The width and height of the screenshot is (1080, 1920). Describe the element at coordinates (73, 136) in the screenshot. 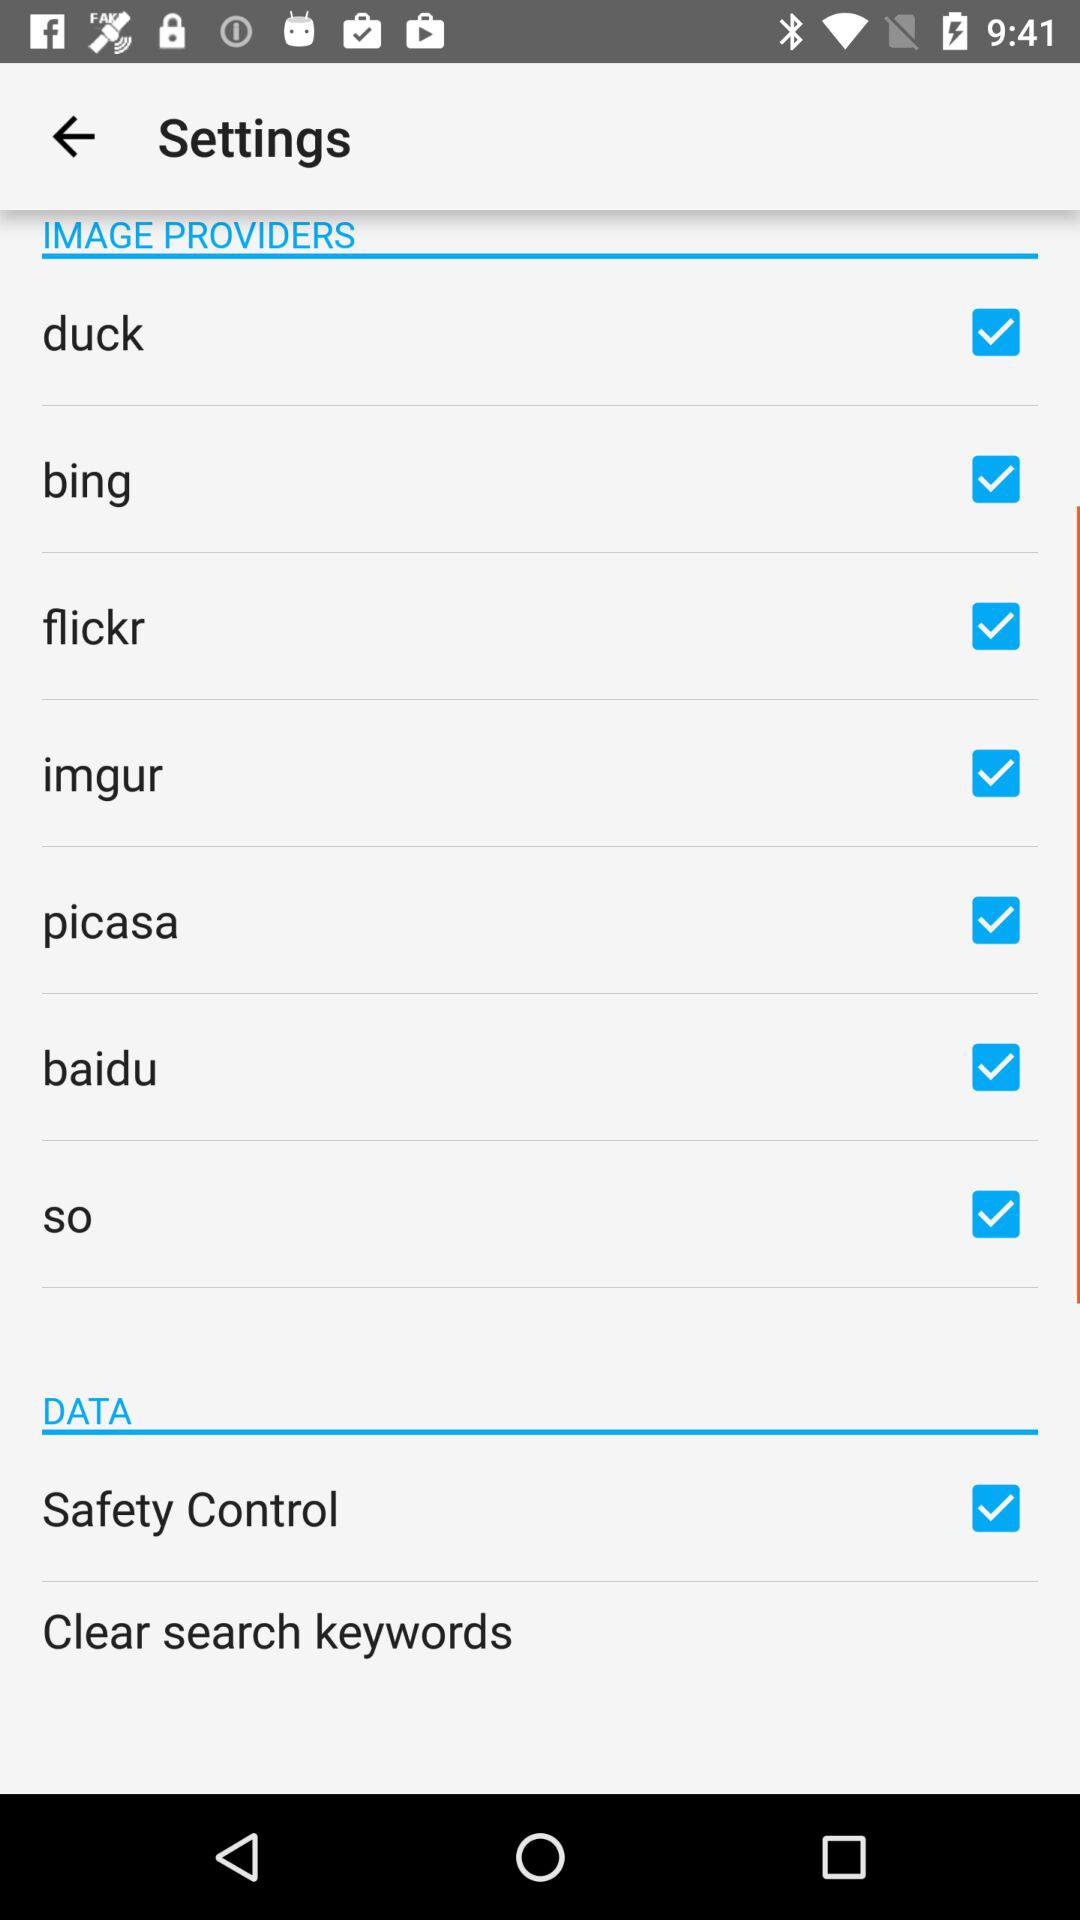

I see `turn off the app next to settings app` at that location.